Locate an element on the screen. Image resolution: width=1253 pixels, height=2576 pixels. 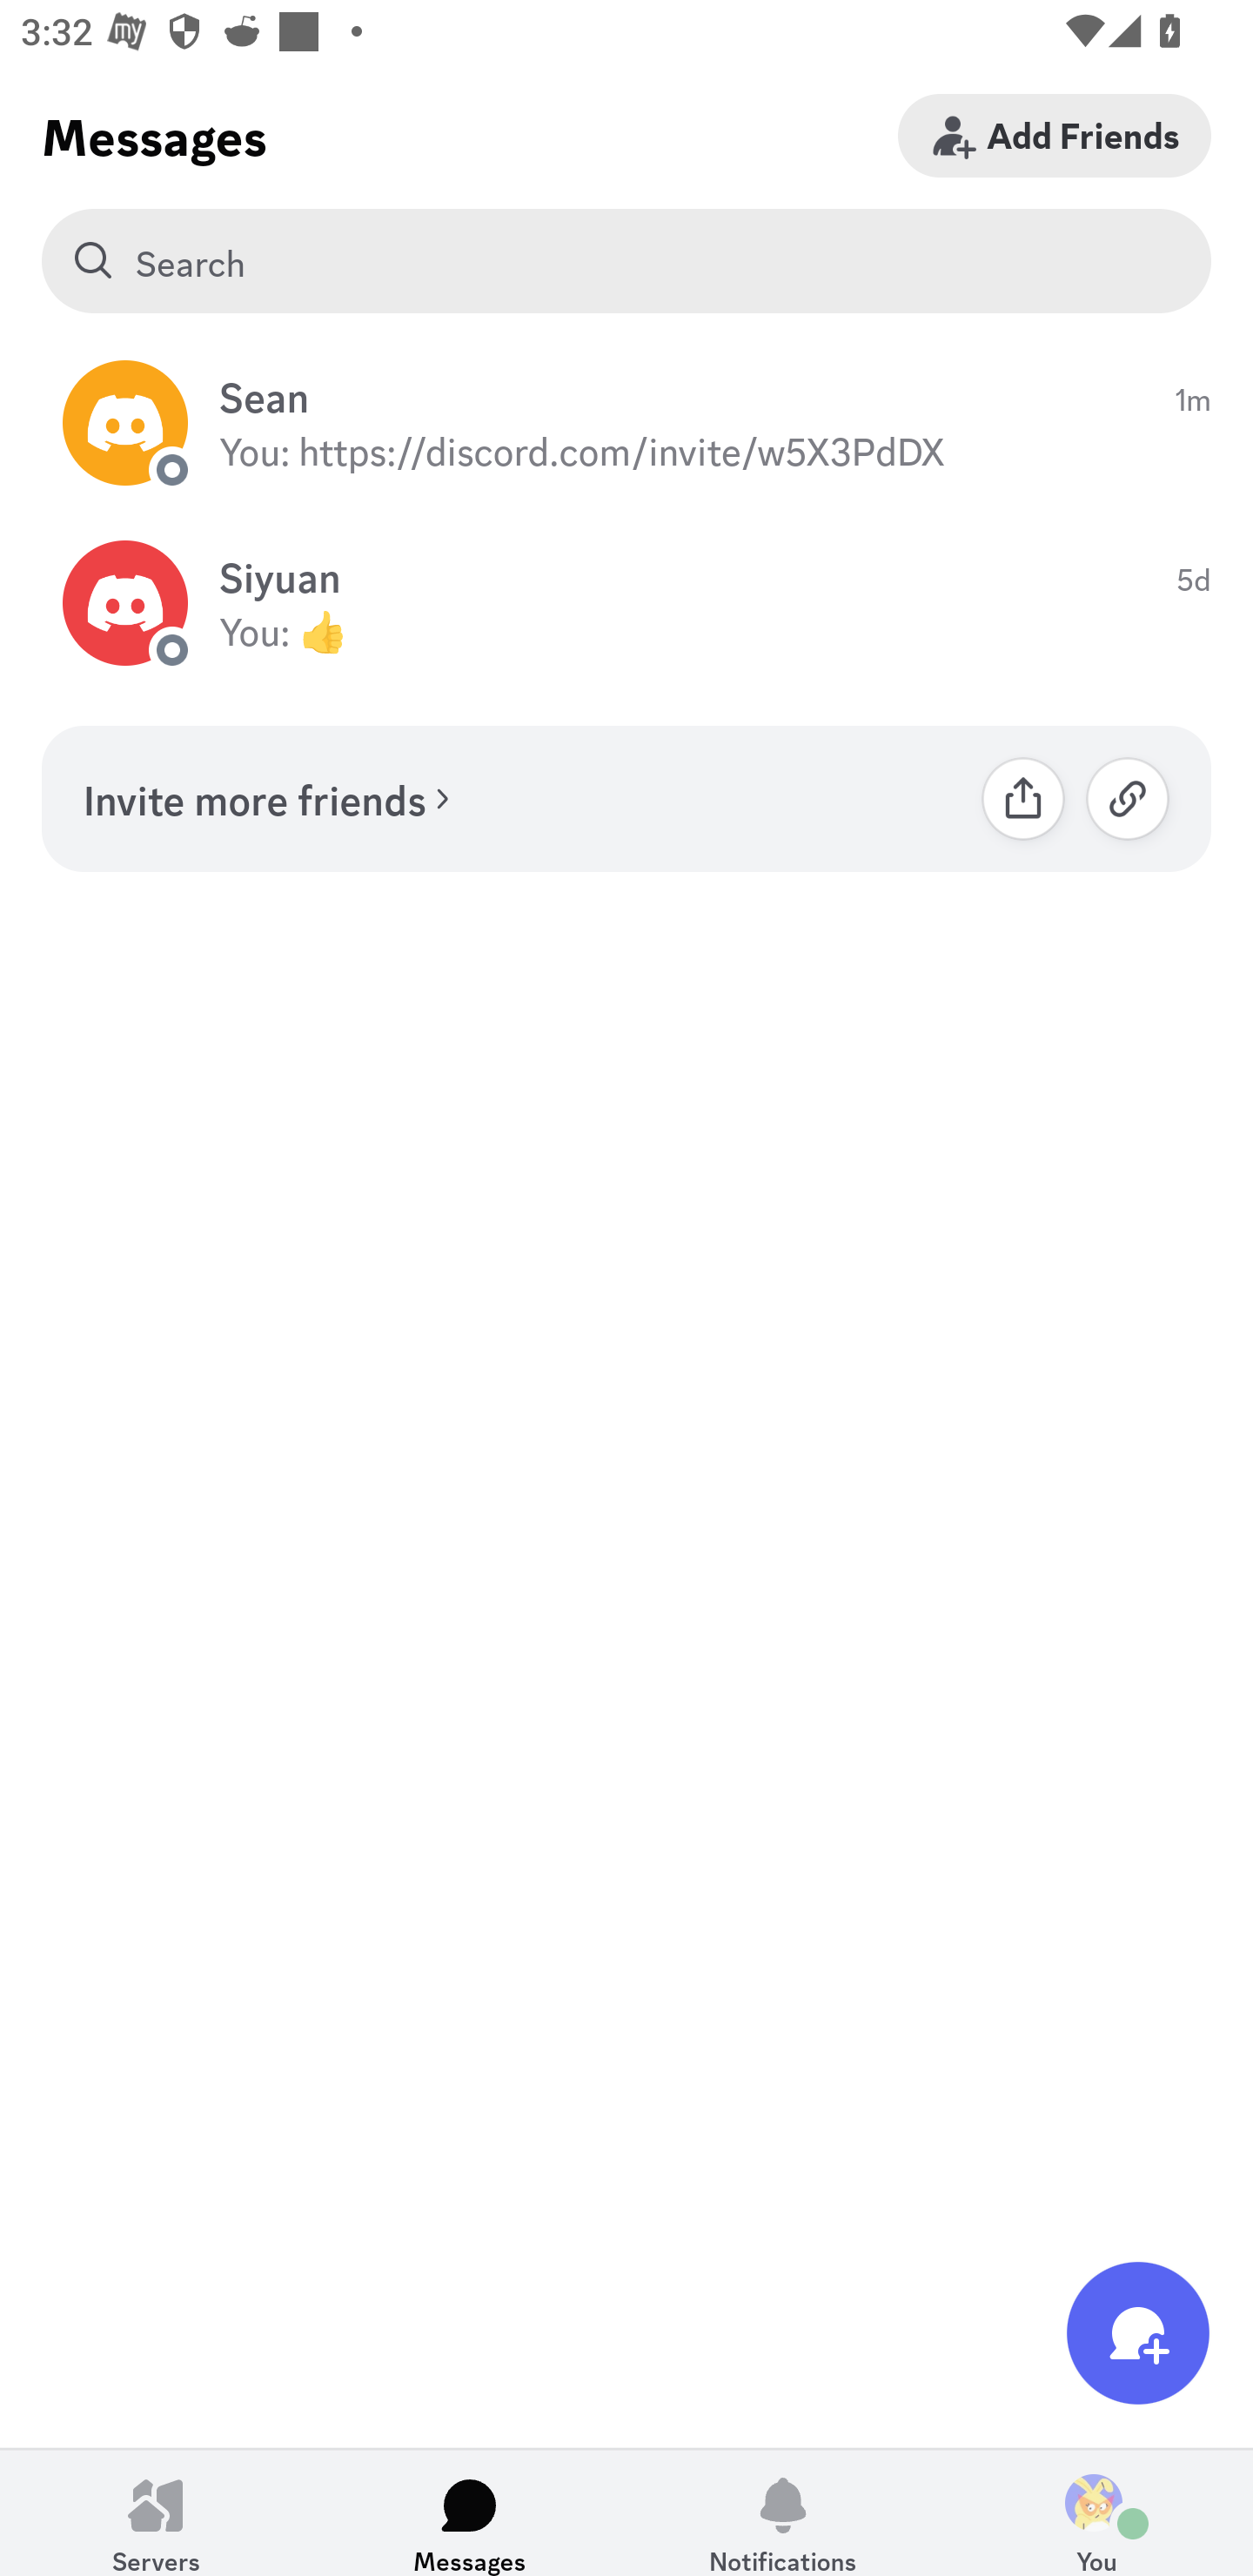
Notifications is located at coordinates (783, 2512).